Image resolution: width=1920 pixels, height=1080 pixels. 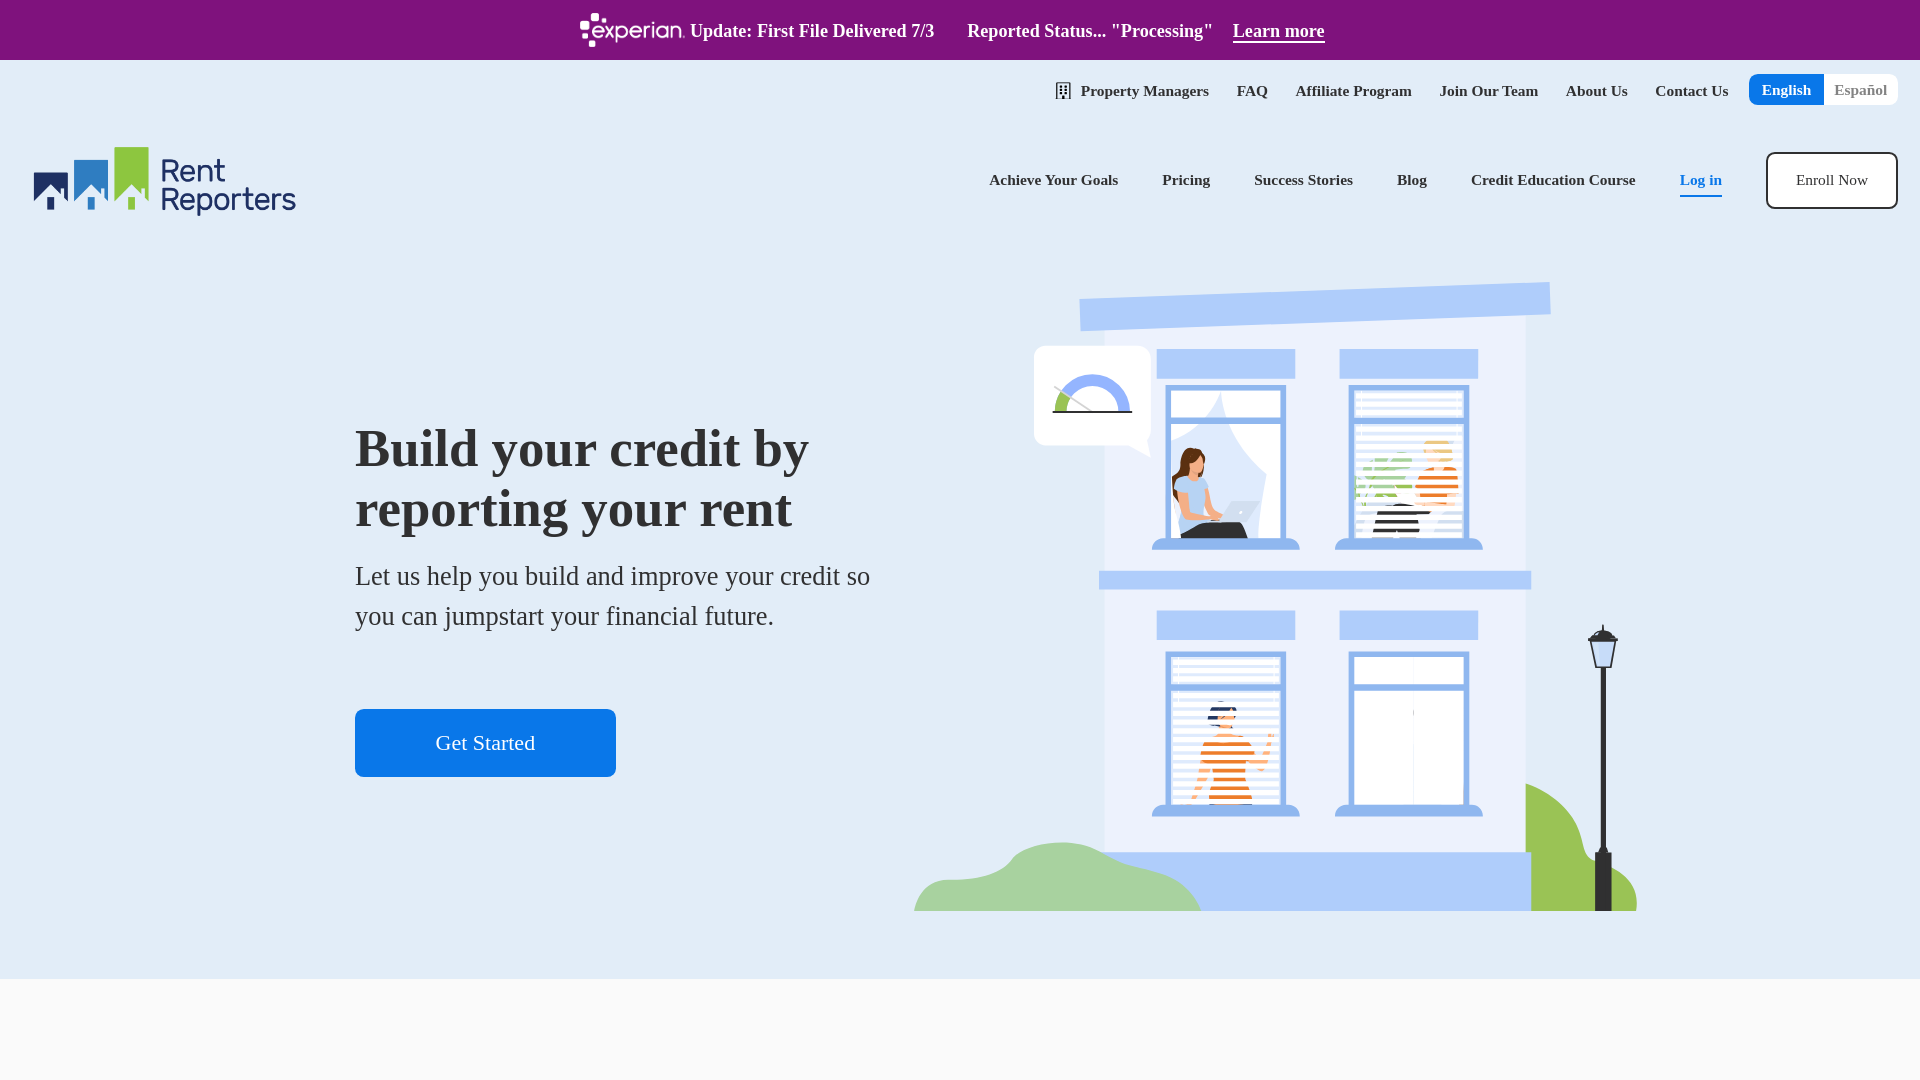 I want to click on Pricing, so click(x=1185, y=178).